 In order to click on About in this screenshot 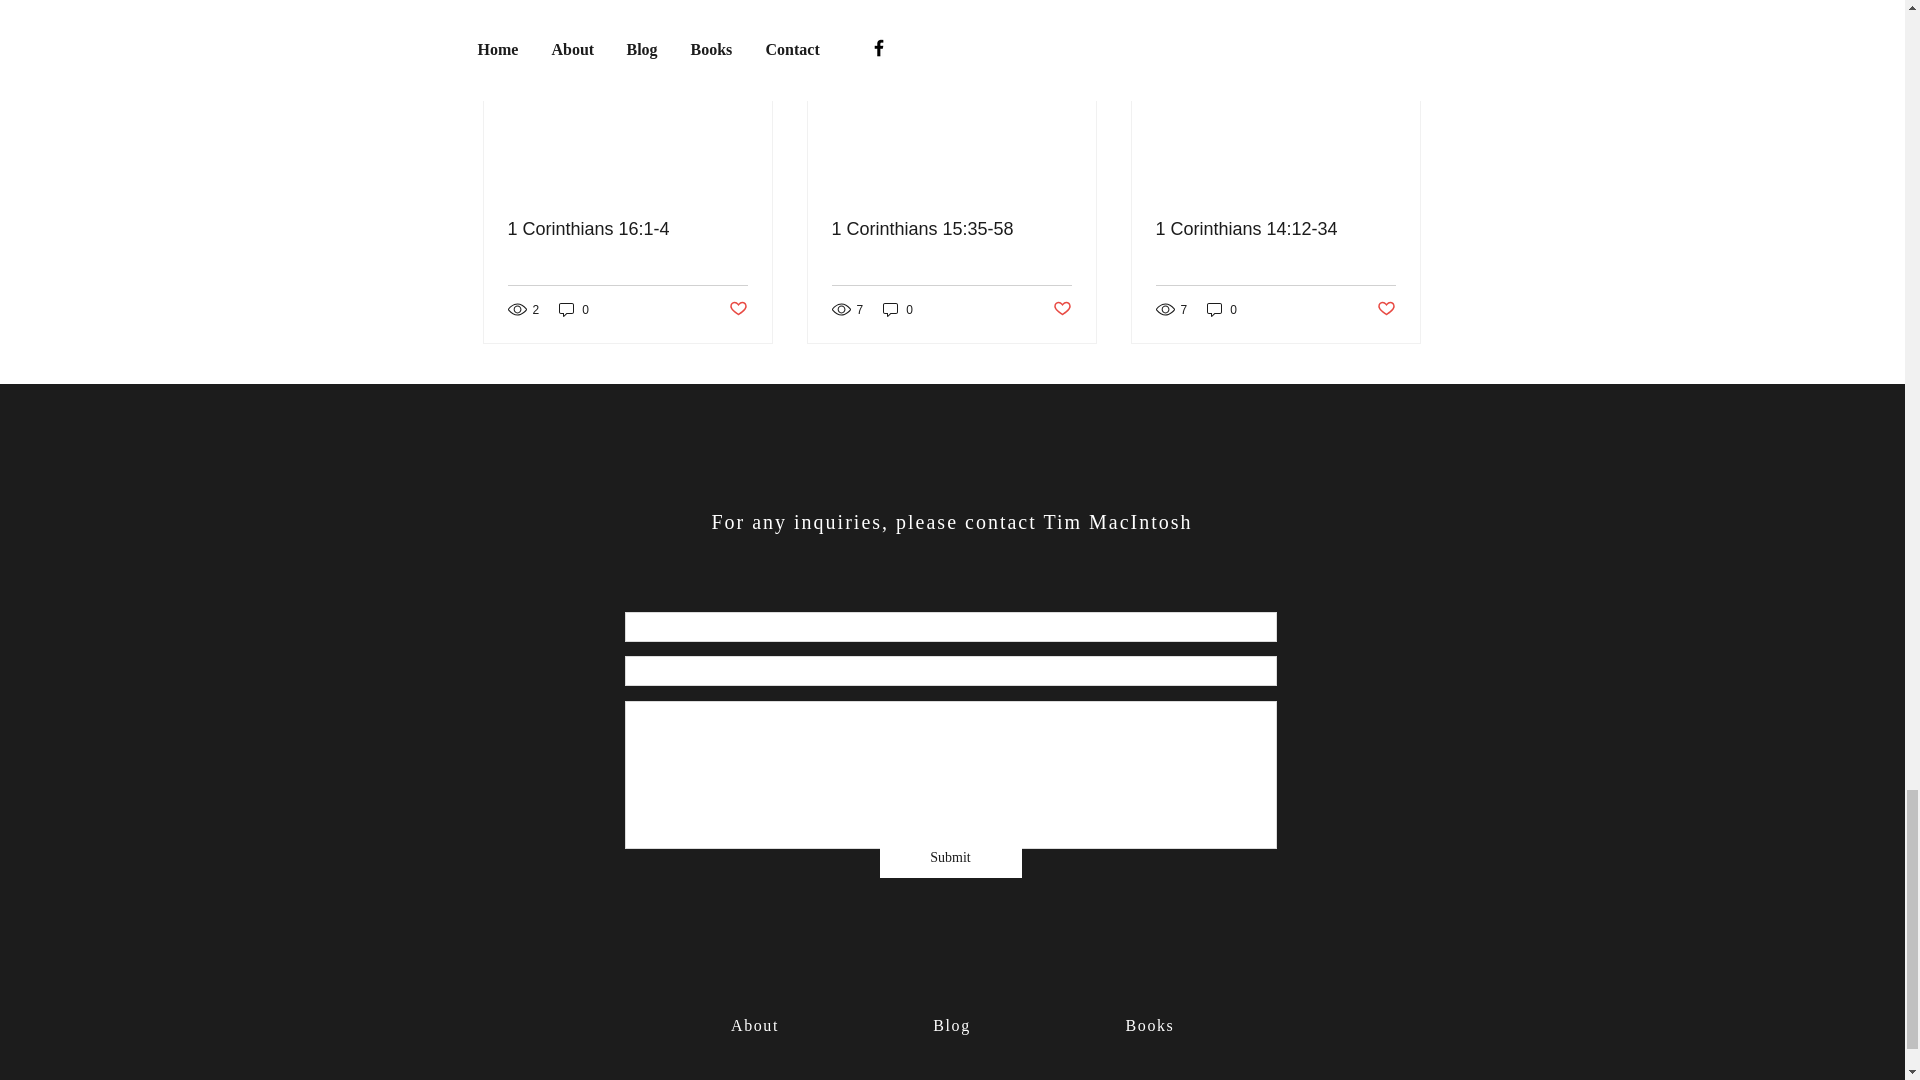, I will do `click(755, 1025)`.